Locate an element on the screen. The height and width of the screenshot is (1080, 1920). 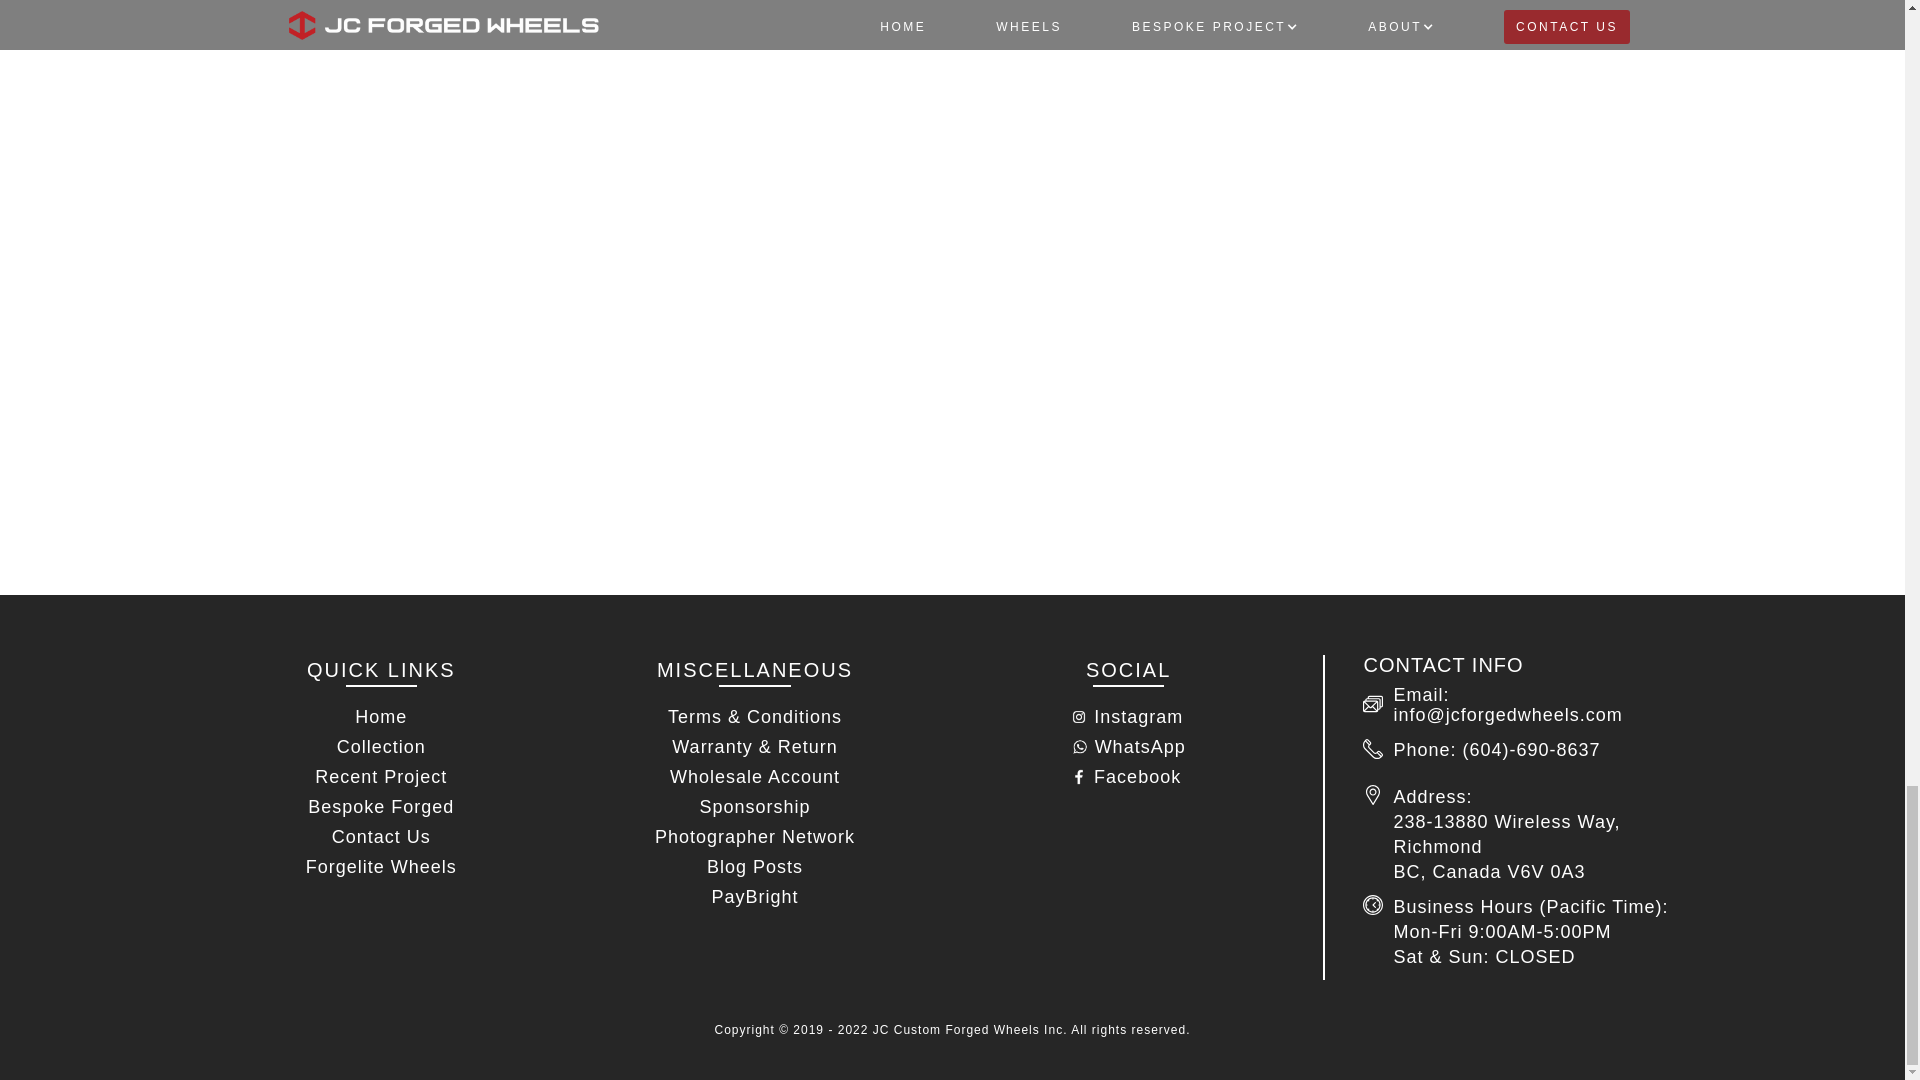
Bespoke Forged is located at coordinates (380, 806).